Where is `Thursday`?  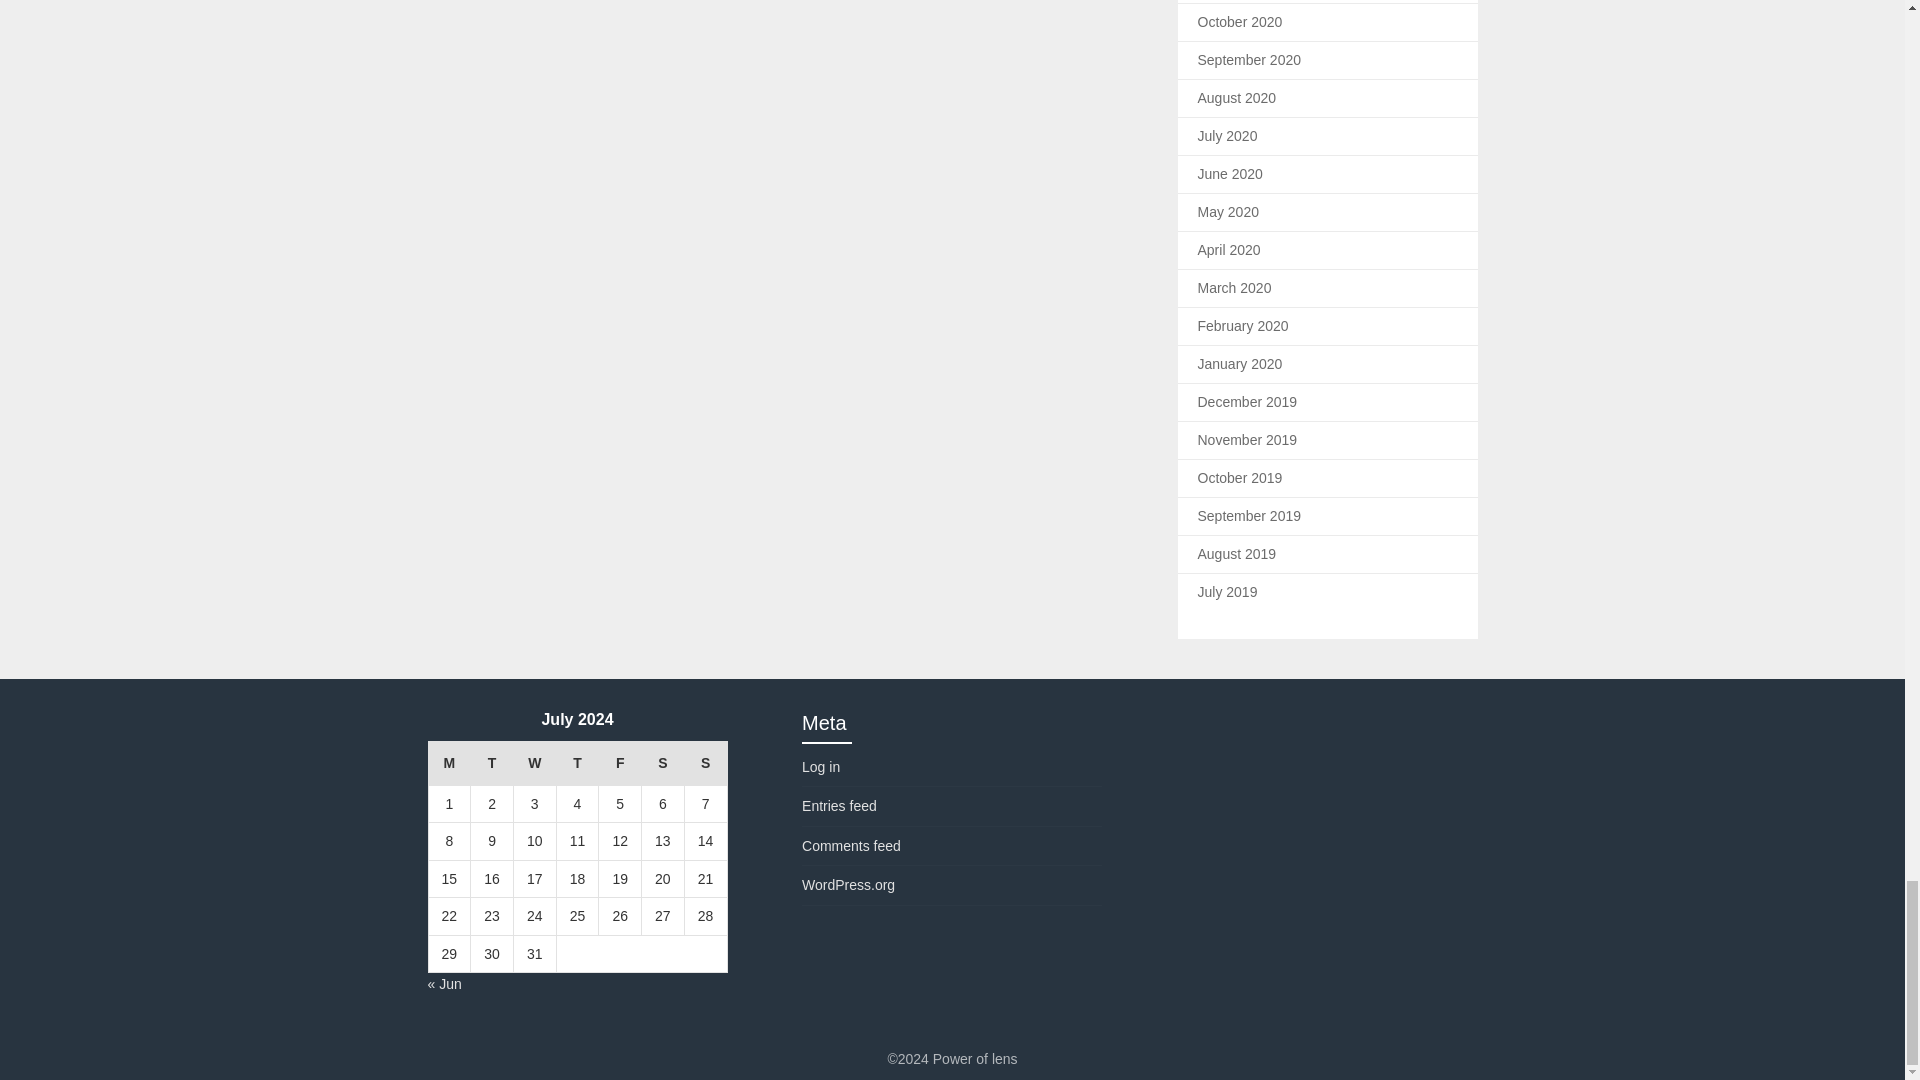 Thursday is located at coordinates (578, 764).